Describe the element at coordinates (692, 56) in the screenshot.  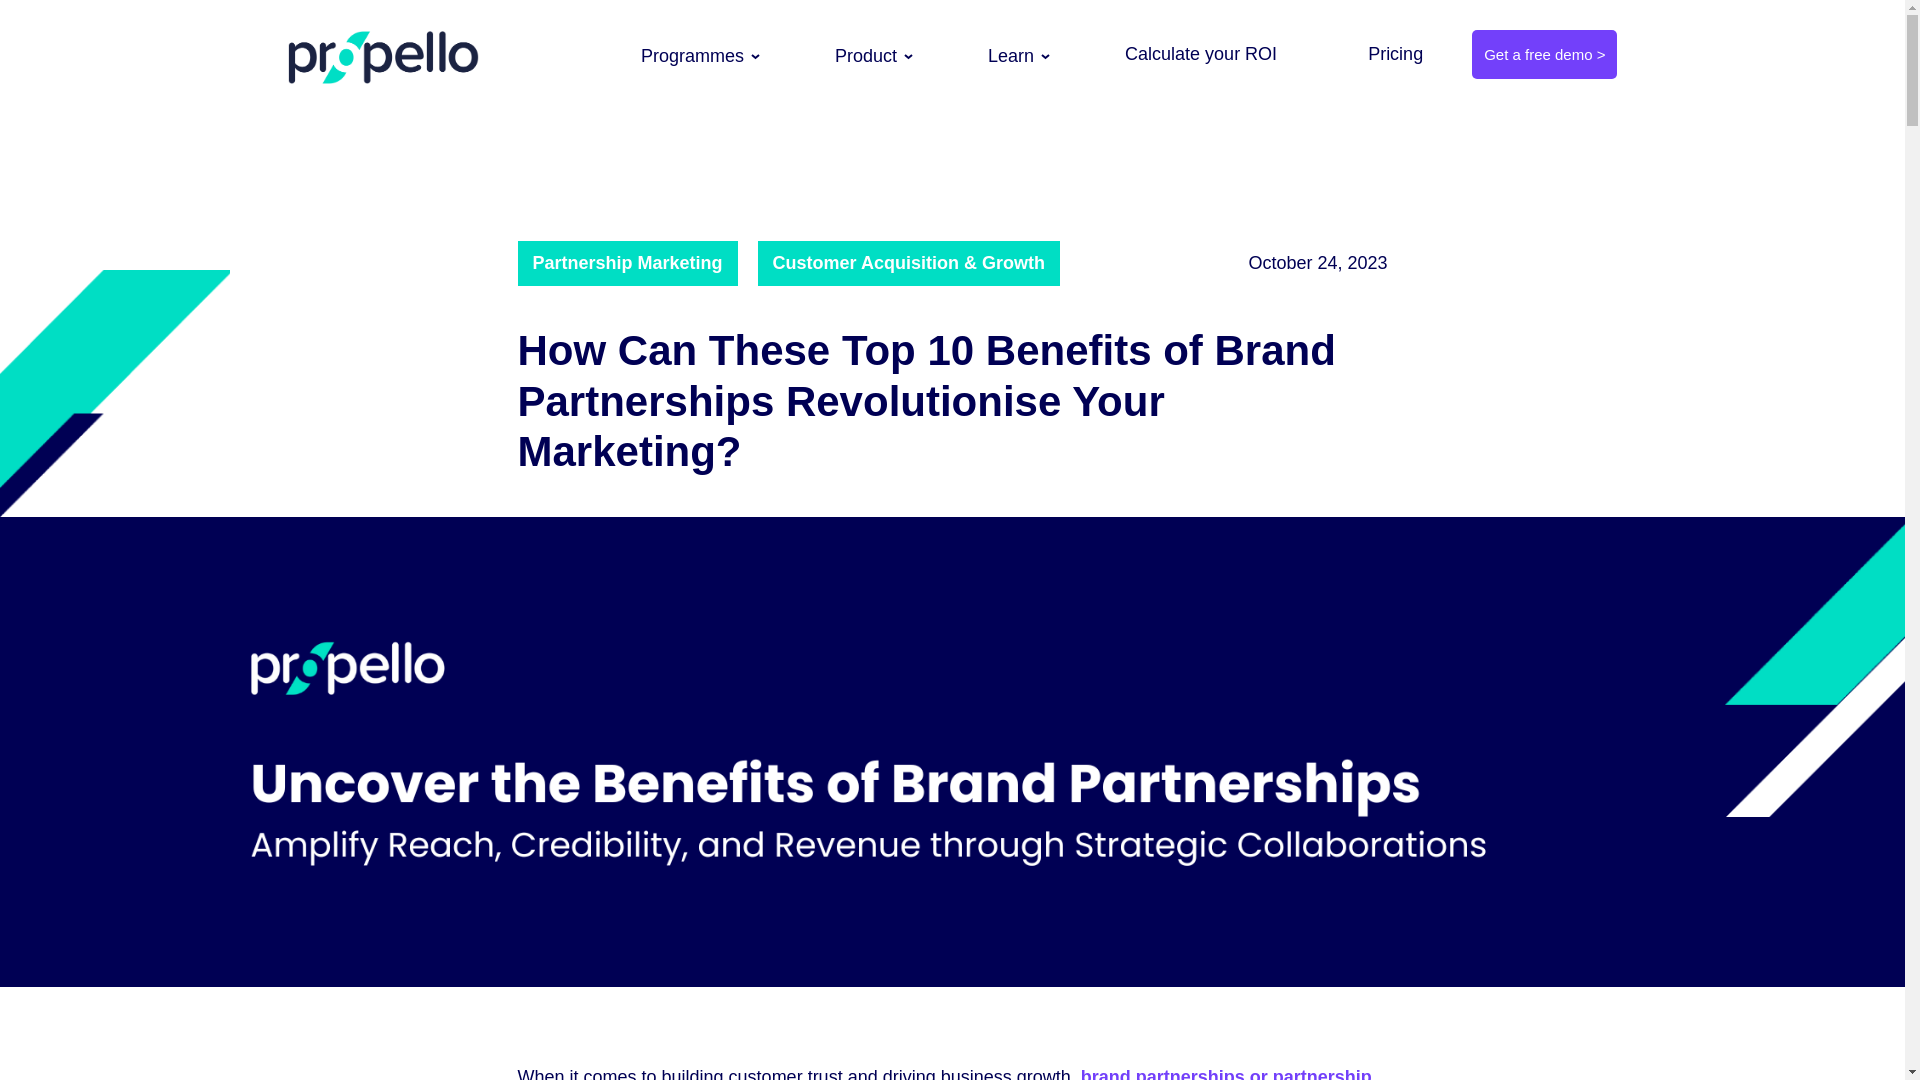
I see `Programmes` at that location.